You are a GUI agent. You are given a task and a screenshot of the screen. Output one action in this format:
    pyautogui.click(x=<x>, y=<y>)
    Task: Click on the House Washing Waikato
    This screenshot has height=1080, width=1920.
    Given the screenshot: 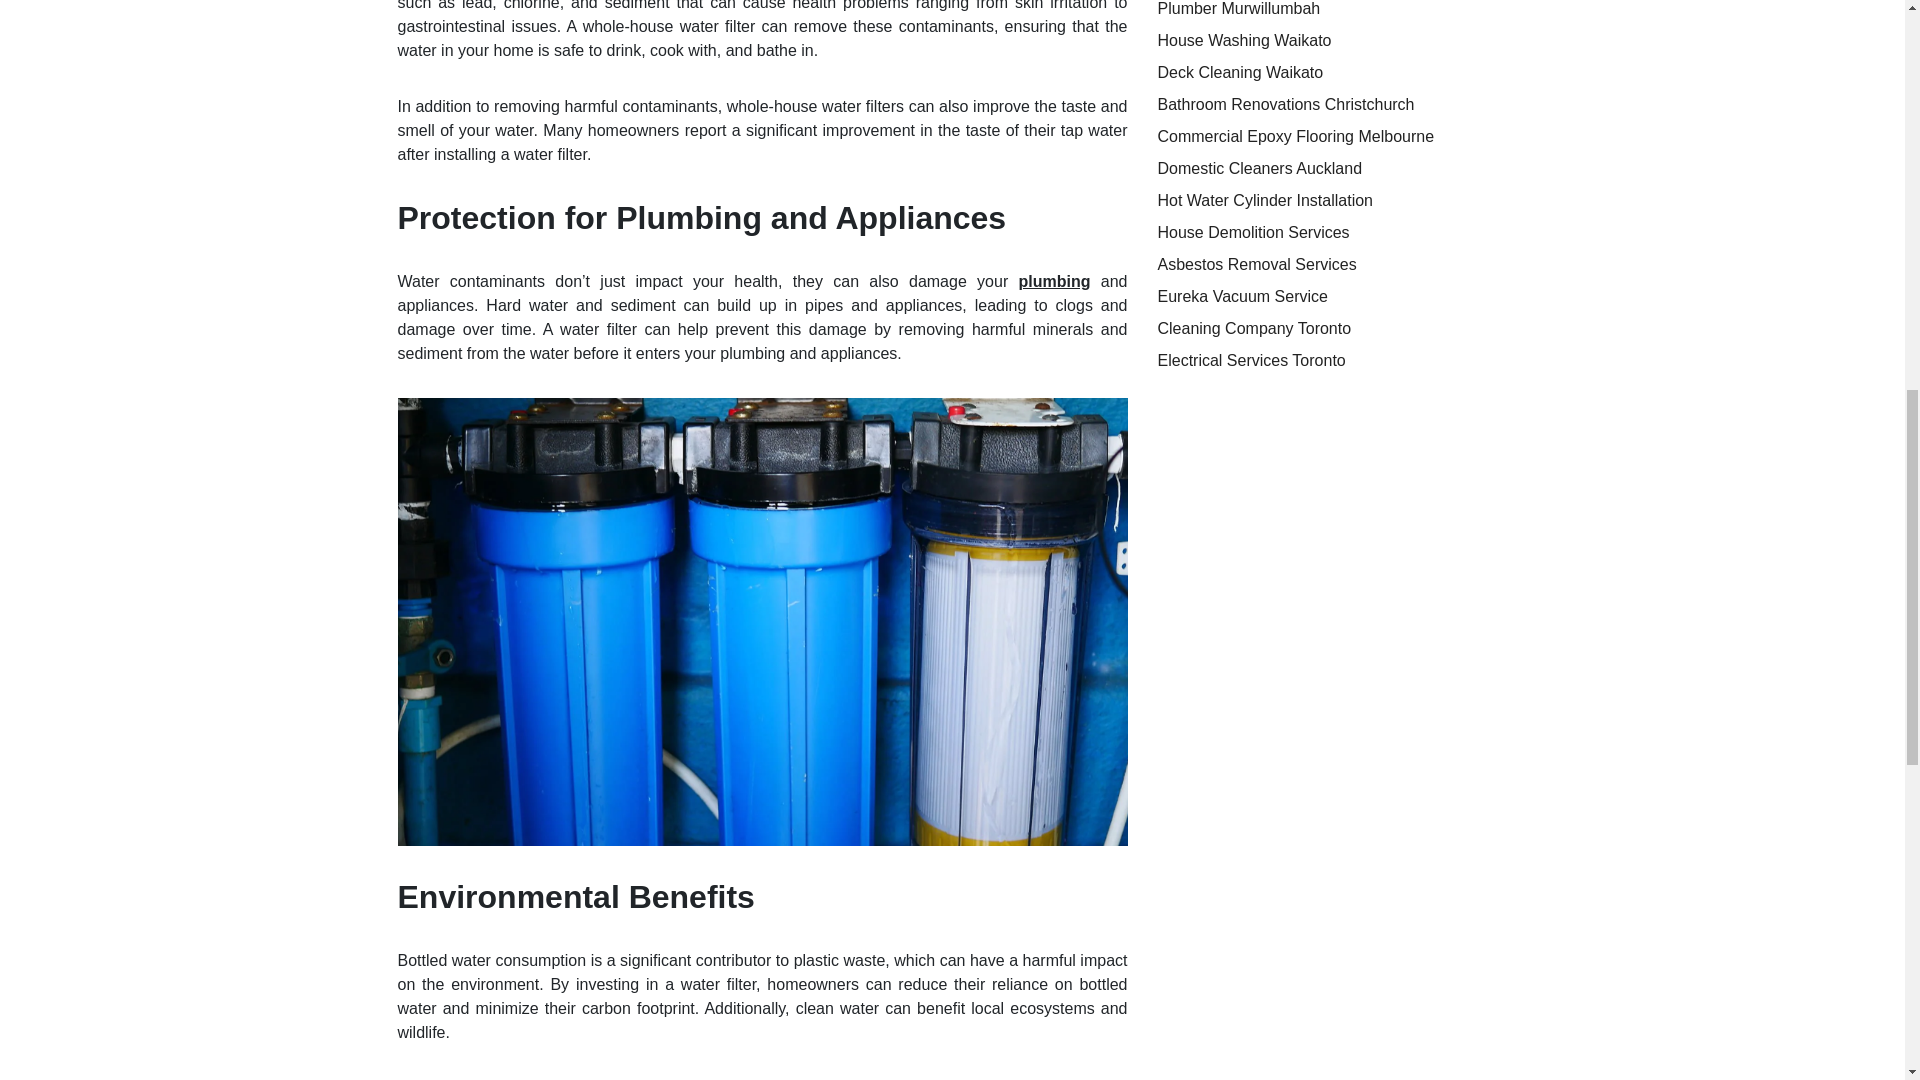 What is the action you would take?
    pyautogui.click(x=1244, y=40)
    